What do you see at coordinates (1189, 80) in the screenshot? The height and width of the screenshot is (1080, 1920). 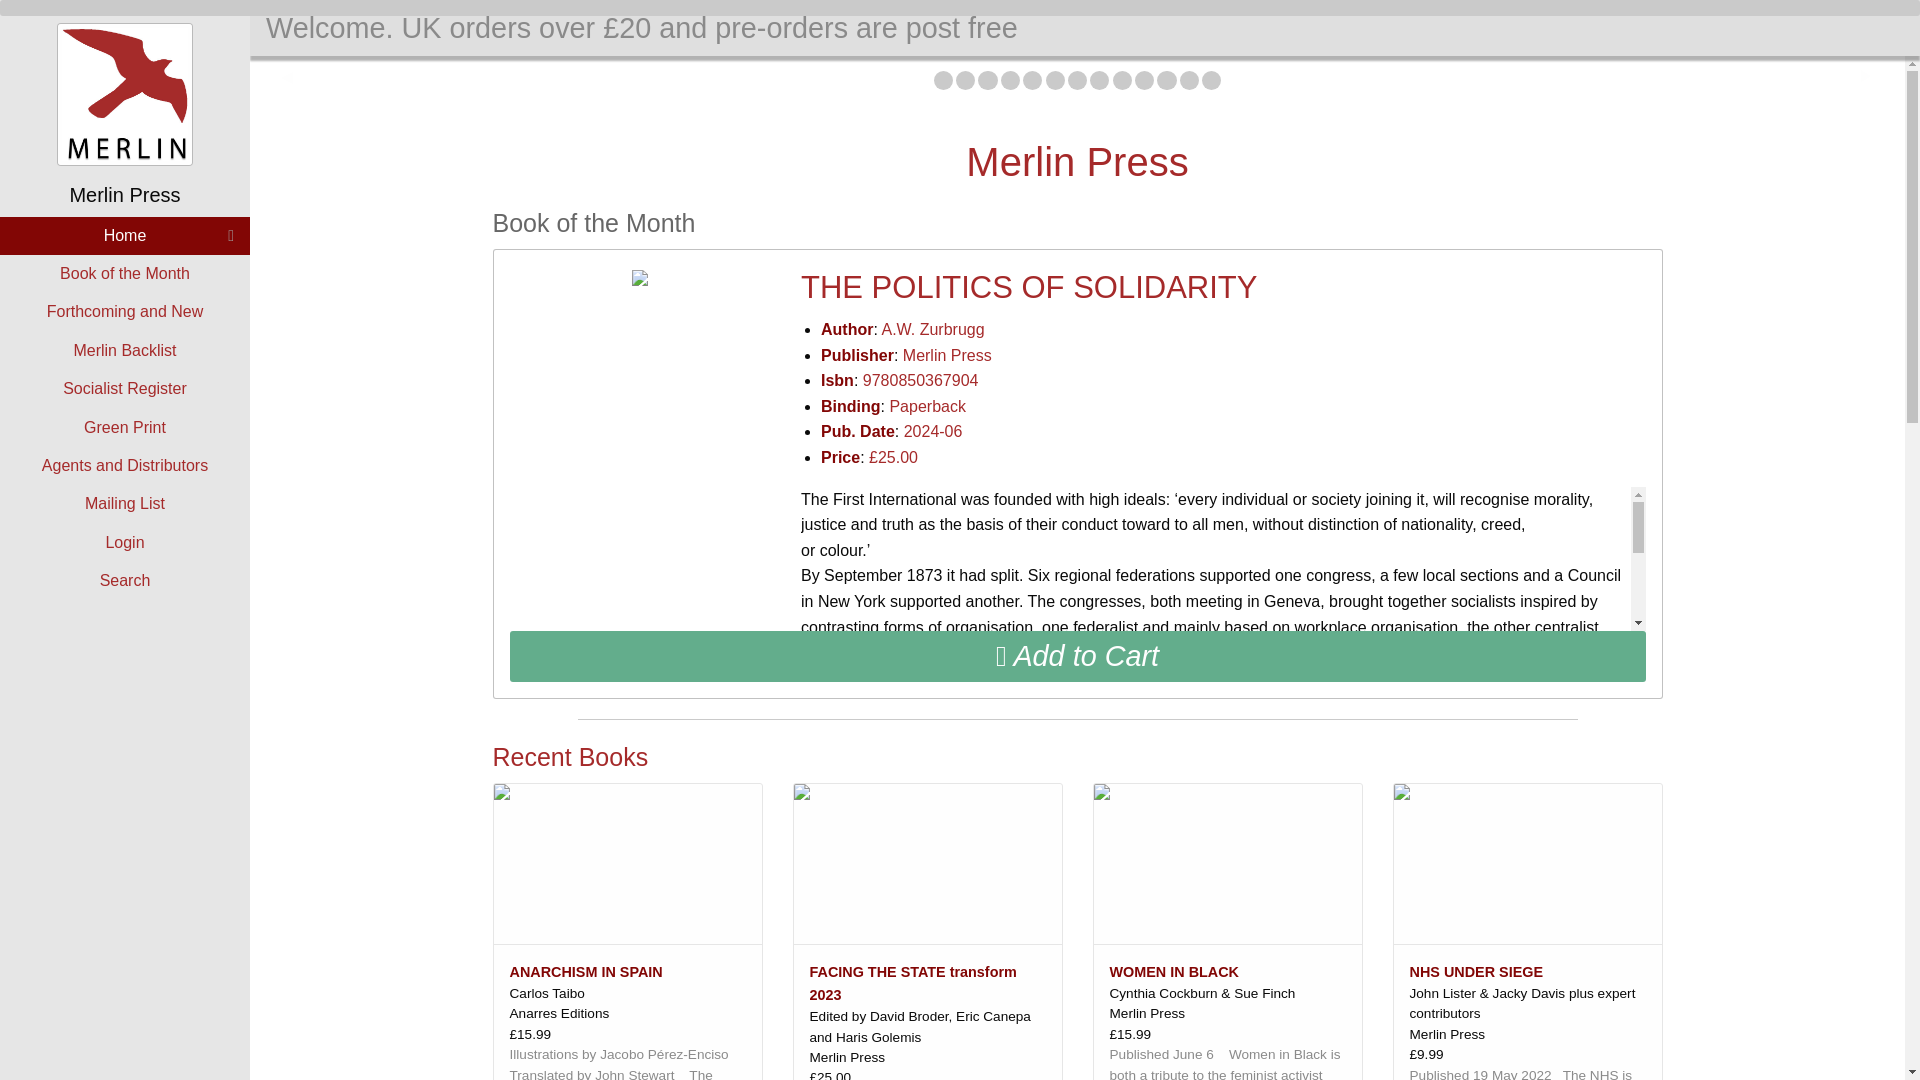 I see `CLIMATE STRIKE` at bounding box center [1189, 80].